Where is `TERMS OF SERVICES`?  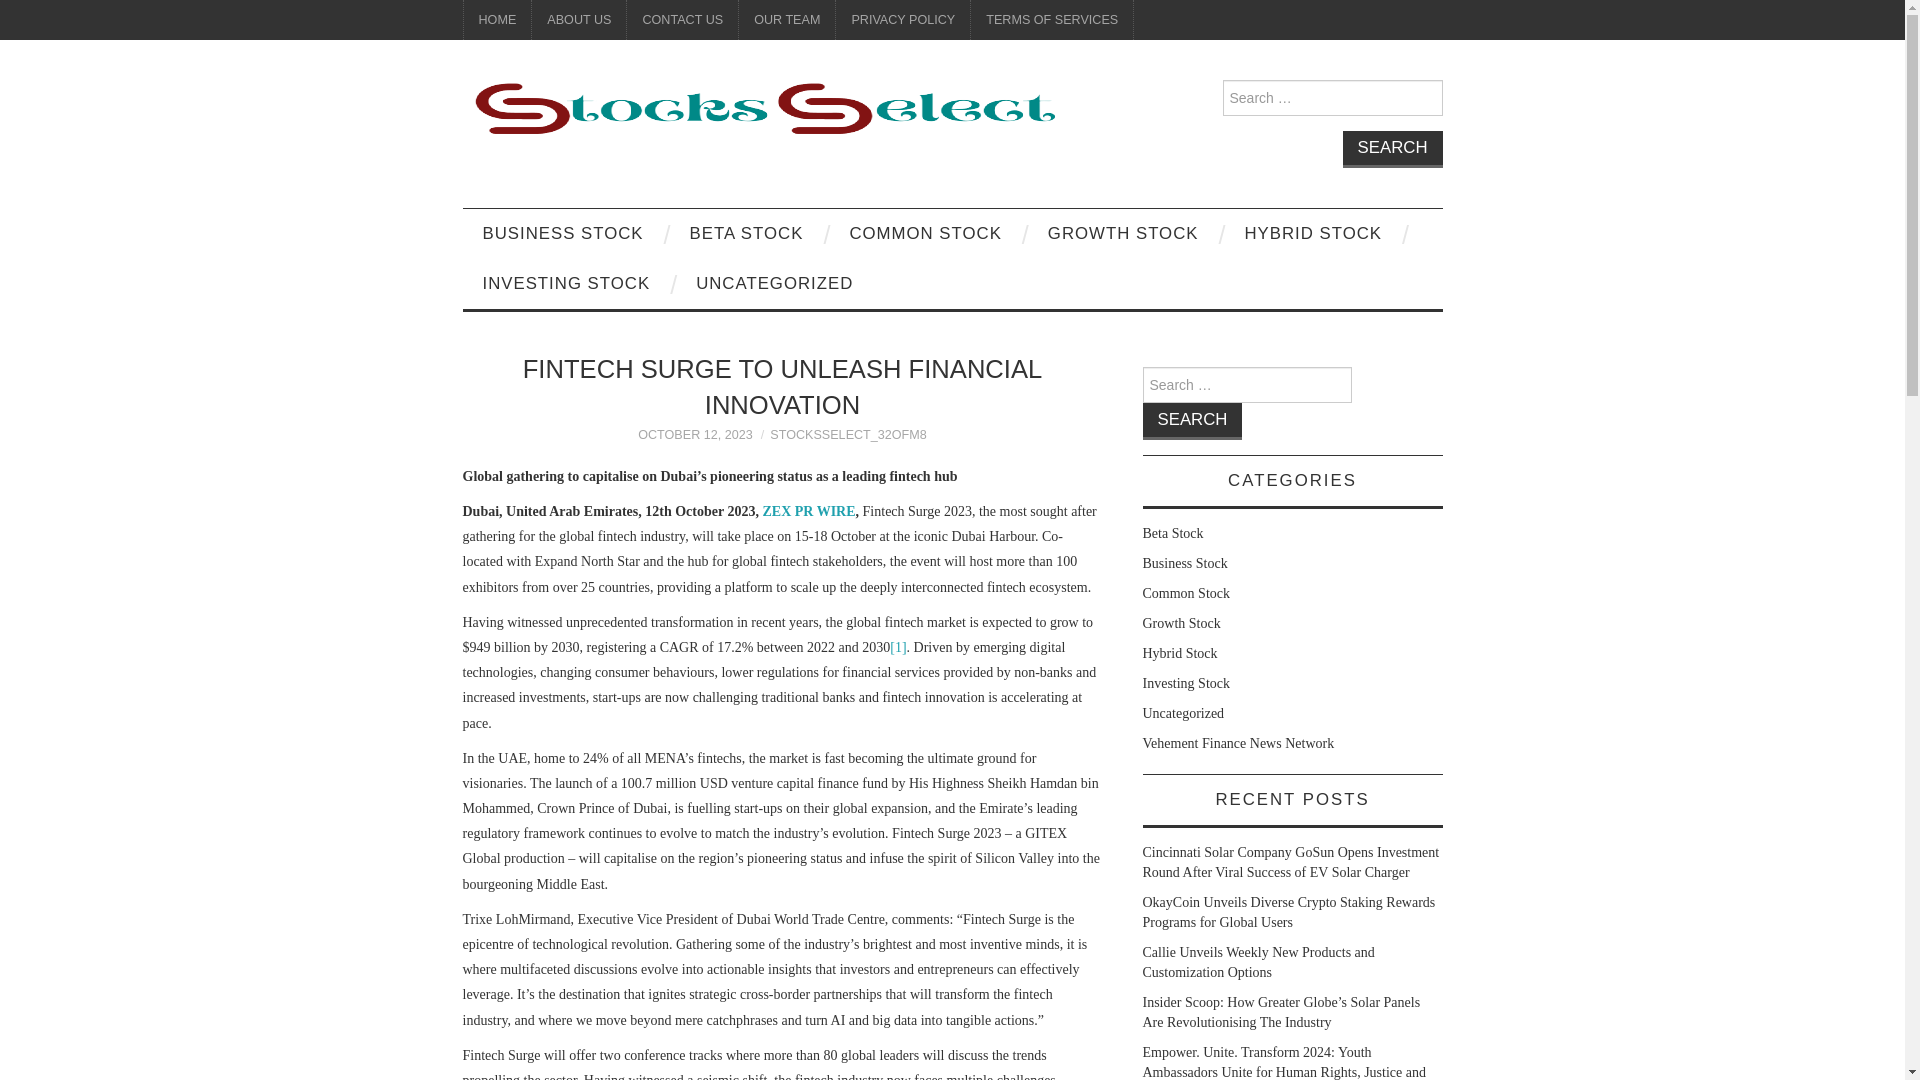 TERMS OF SERVICES is located at coordinates (1052, 20).